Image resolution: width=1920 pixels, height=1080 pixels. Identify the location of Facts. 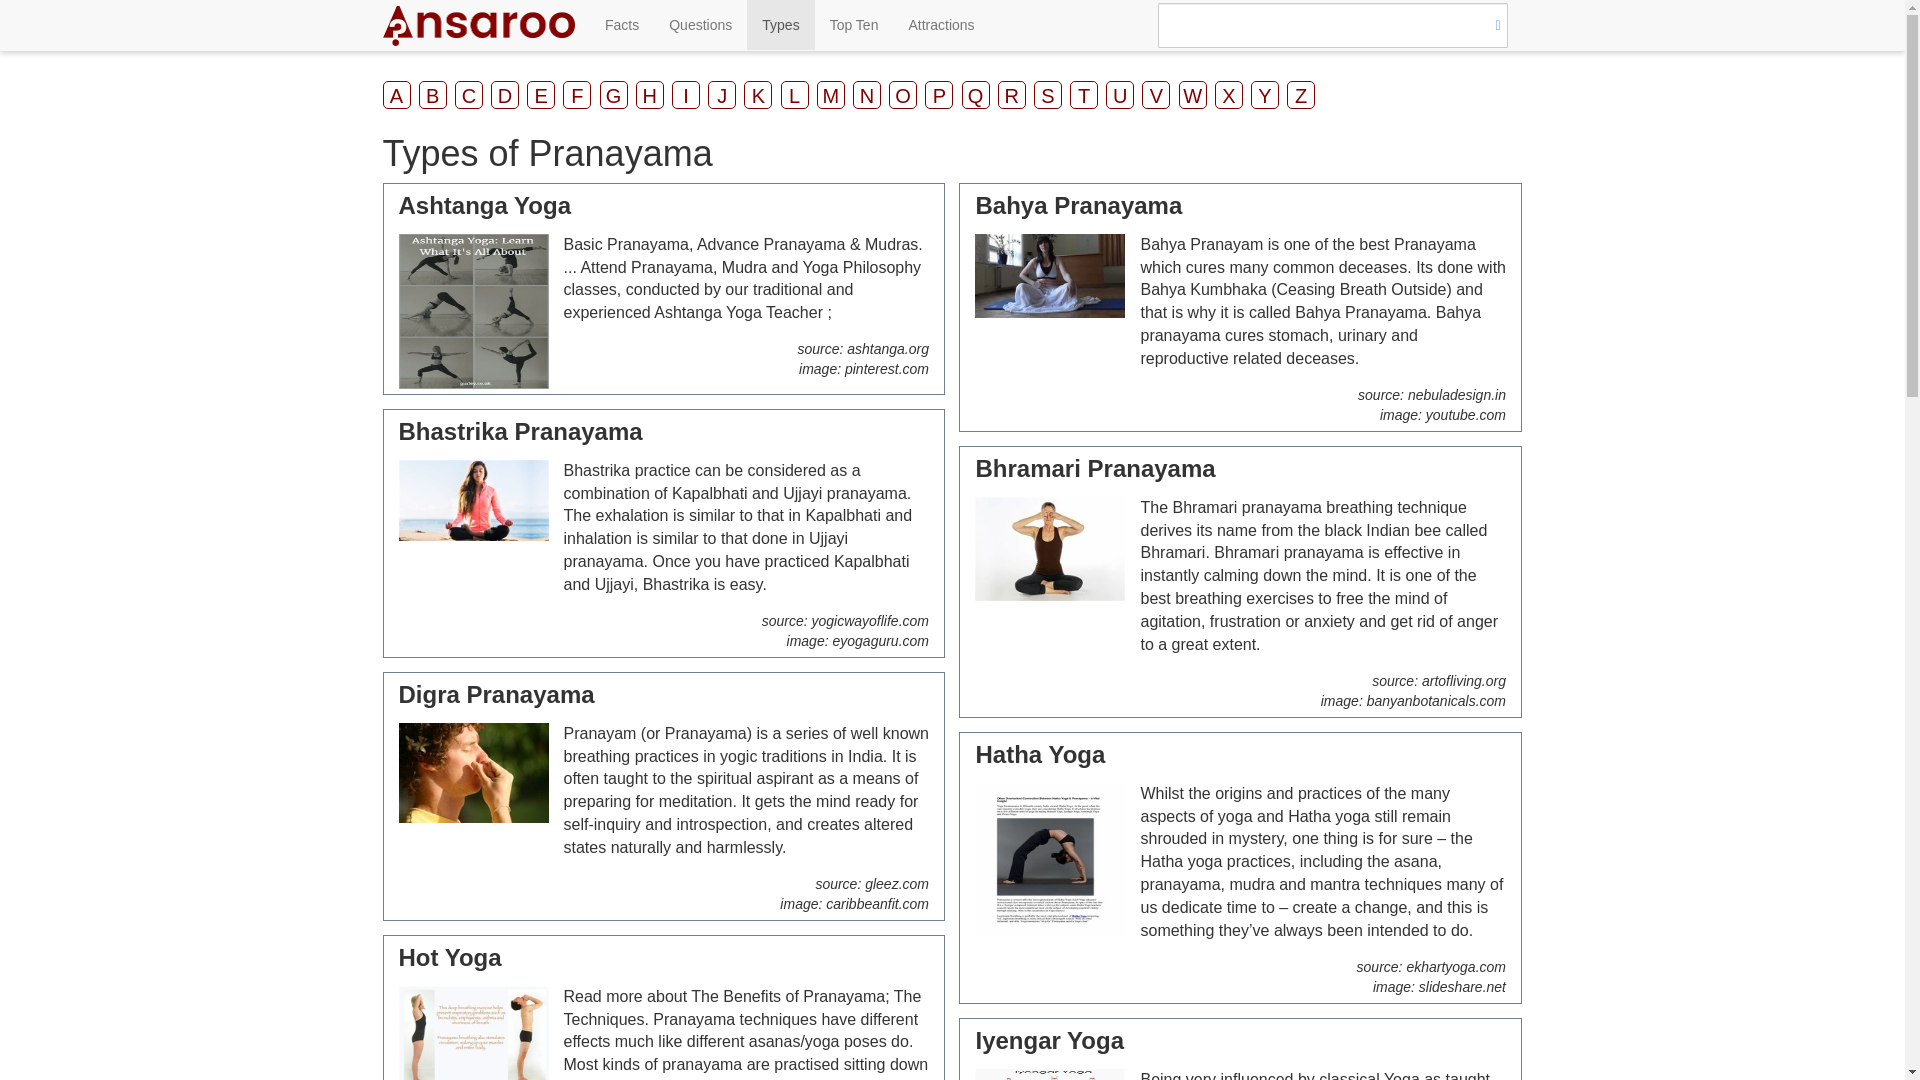
(622, 24).